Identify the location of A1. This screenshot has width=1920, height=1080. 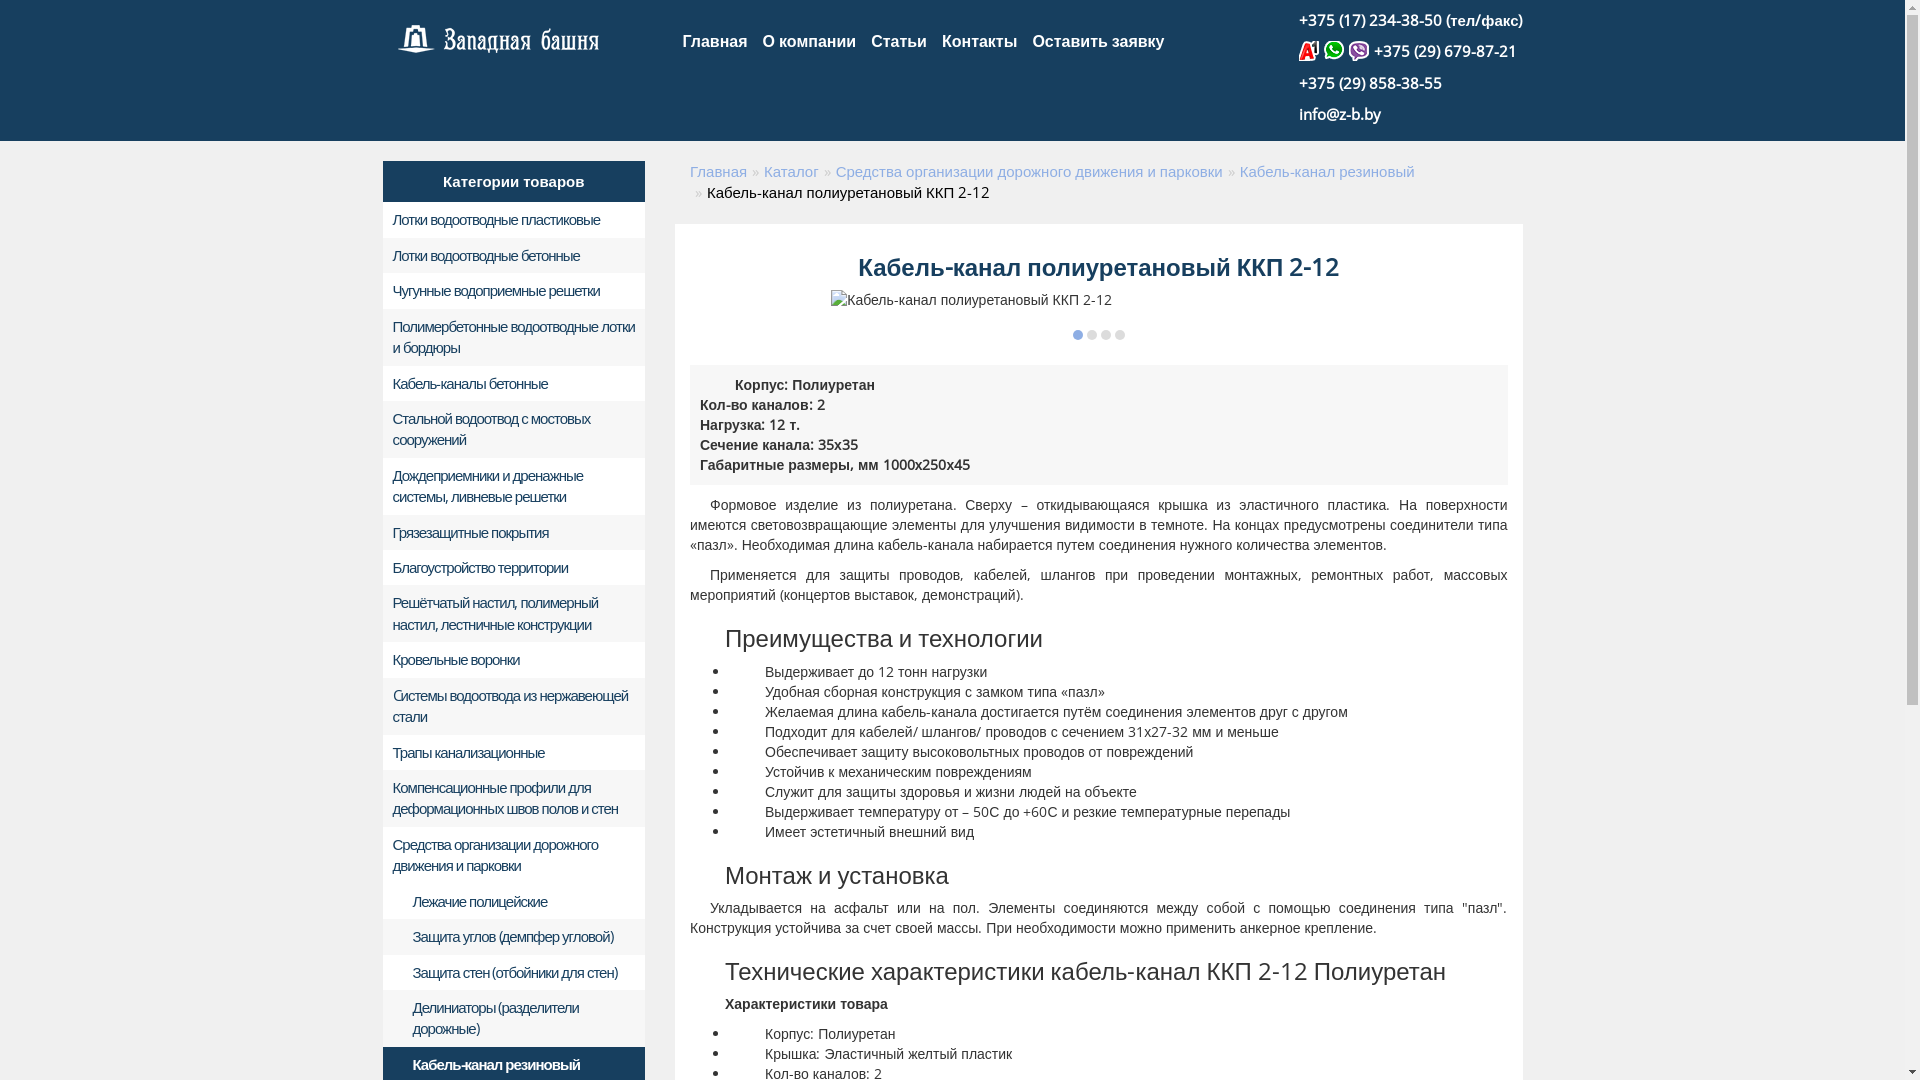
(1312, 51).